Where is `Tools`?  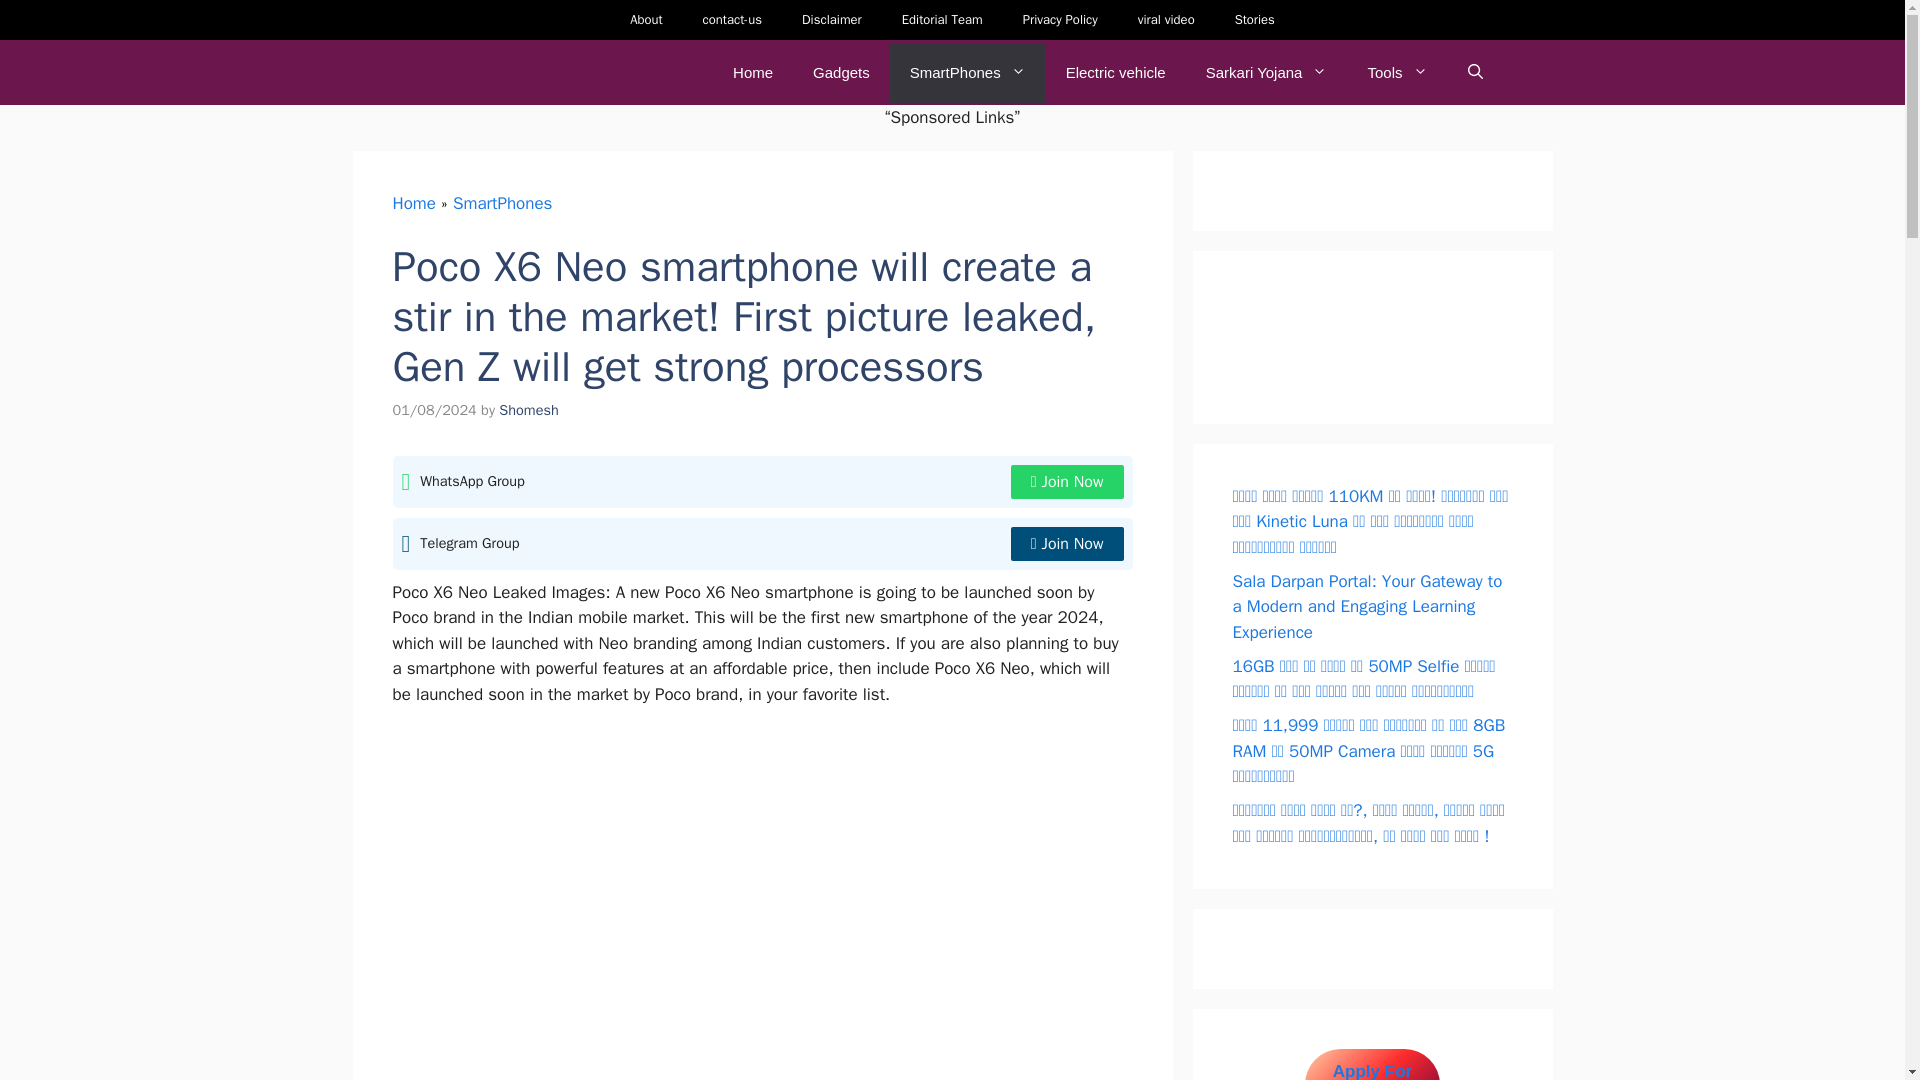 Tools is located at coordinates (1397, 72).